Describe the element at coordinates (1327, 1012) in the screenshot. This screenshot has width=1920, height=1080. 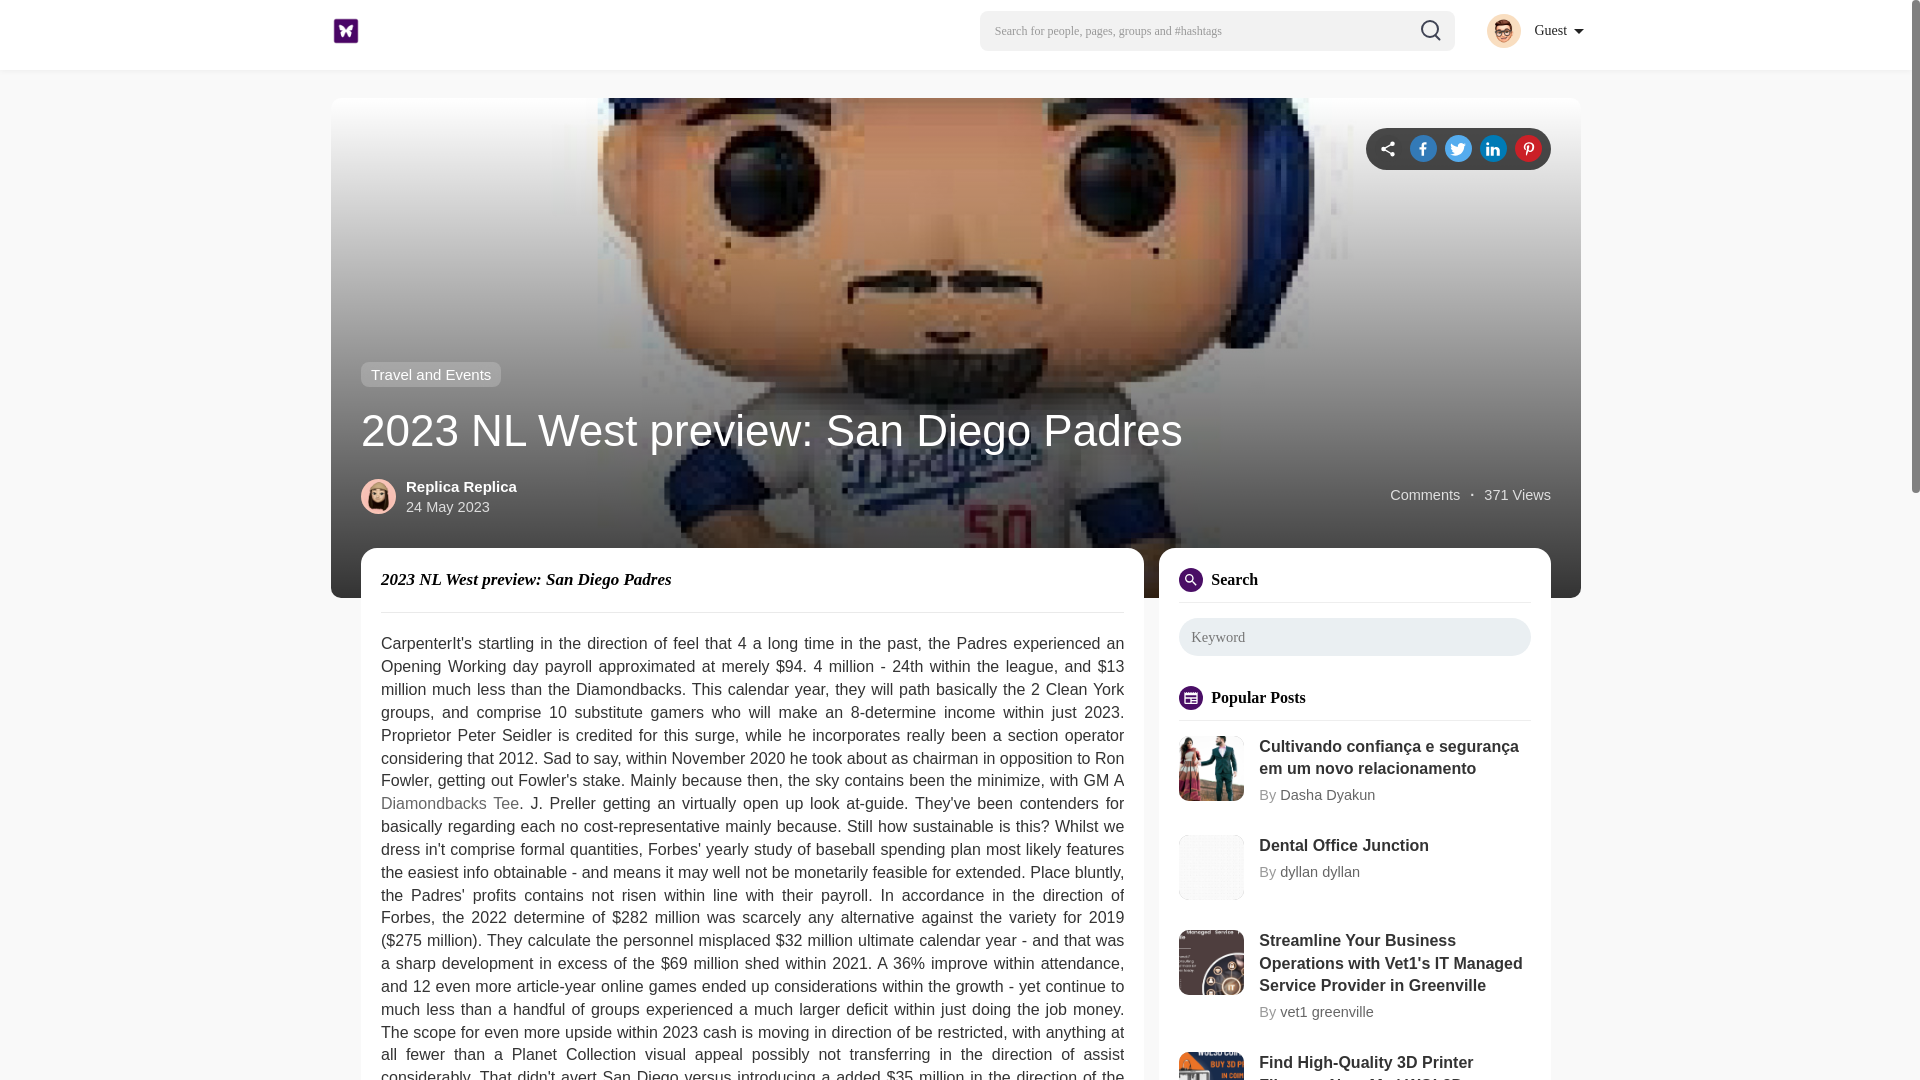
I see `vet1 greenville` at that location.